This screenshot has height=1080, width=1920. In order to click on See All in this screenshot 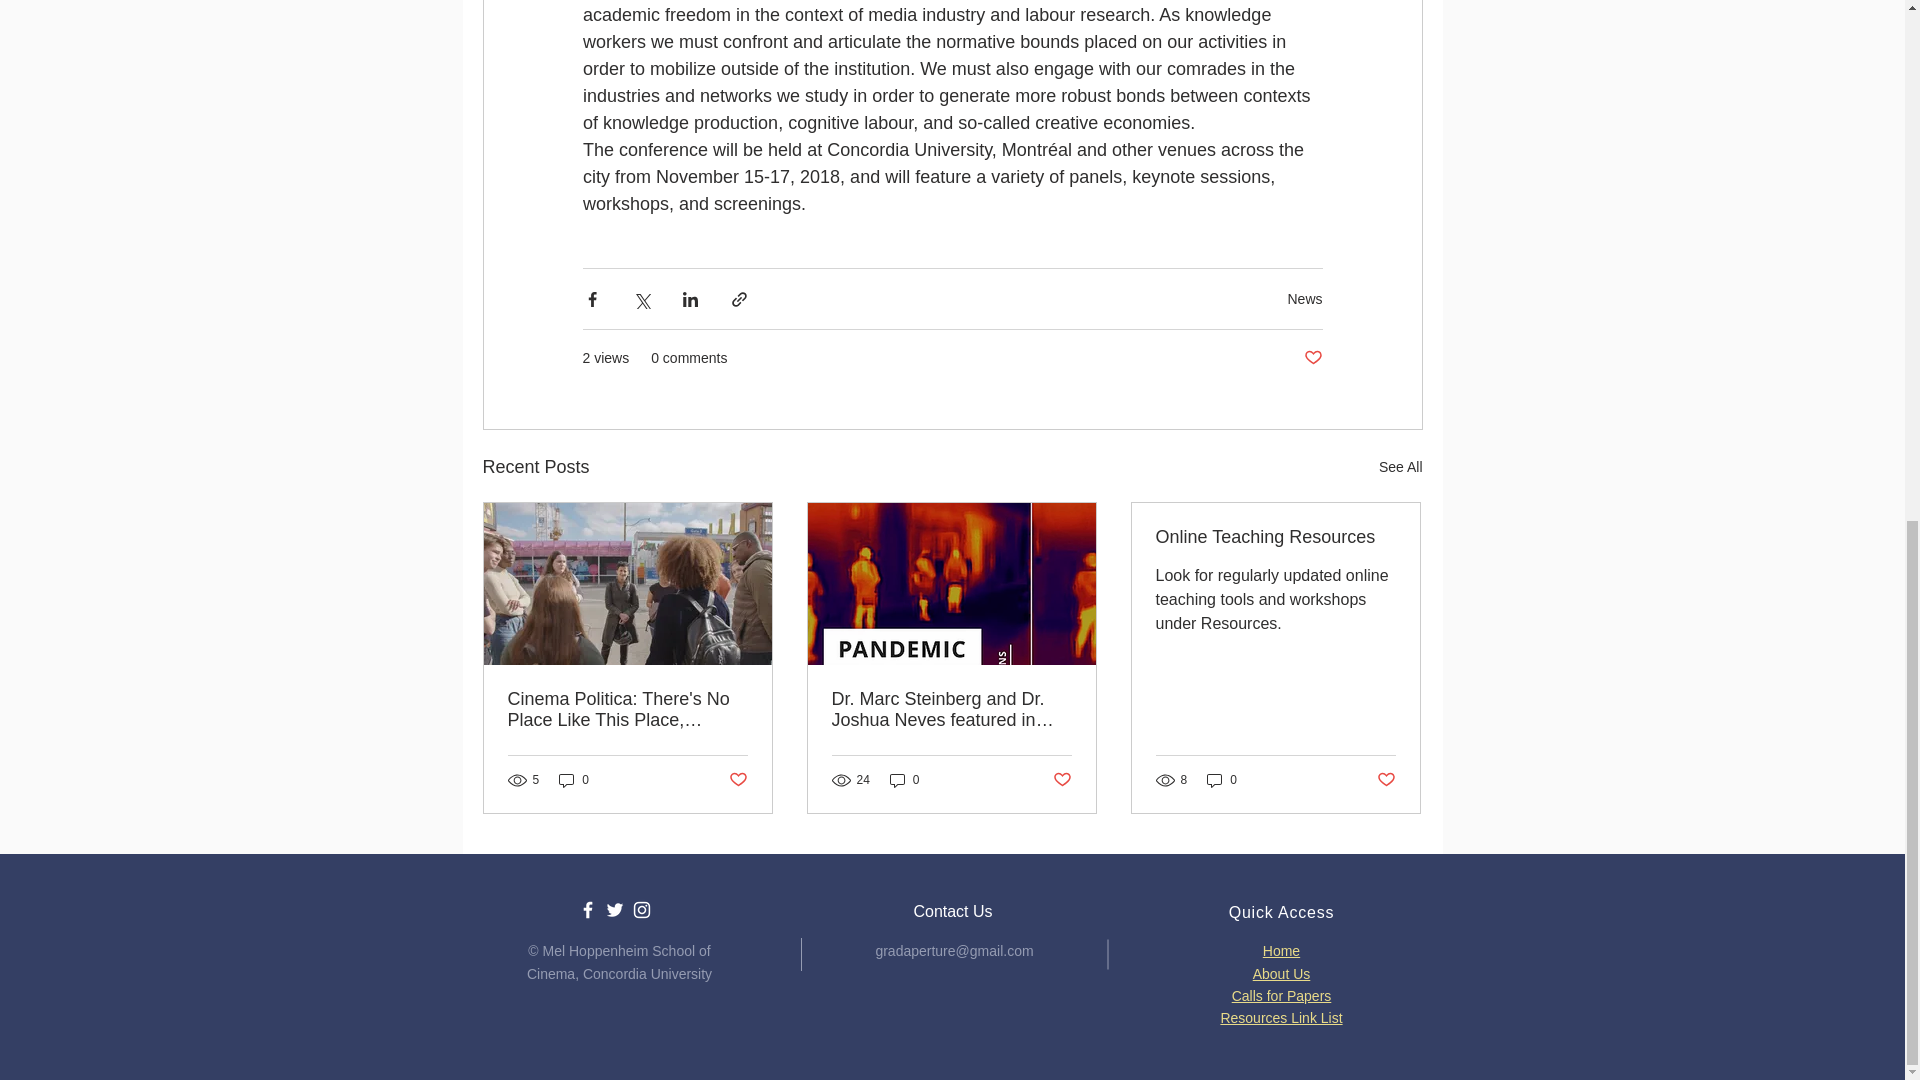, I will do `click(1400, 466)`.